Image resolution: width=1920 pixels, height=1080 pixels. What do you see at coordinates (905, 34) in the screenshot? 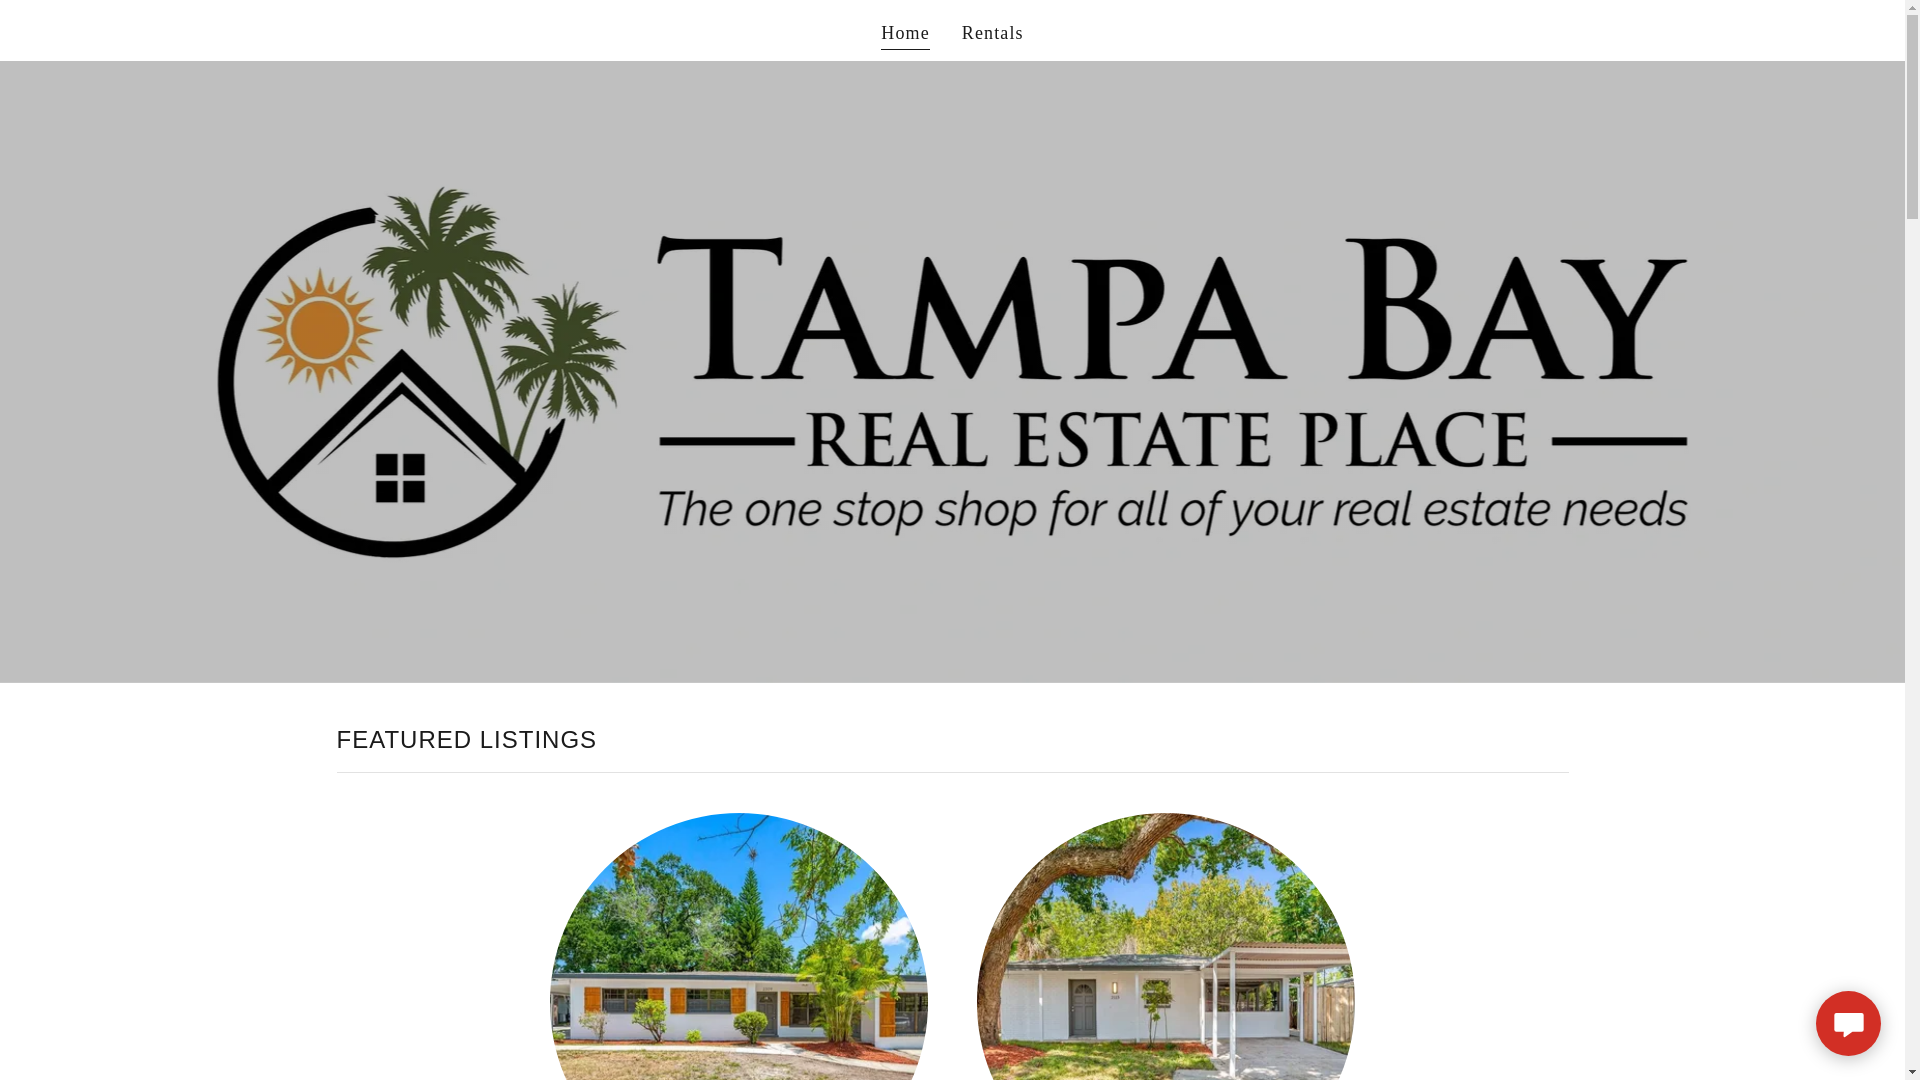
I see `Home` at bounding box center [905, 34].